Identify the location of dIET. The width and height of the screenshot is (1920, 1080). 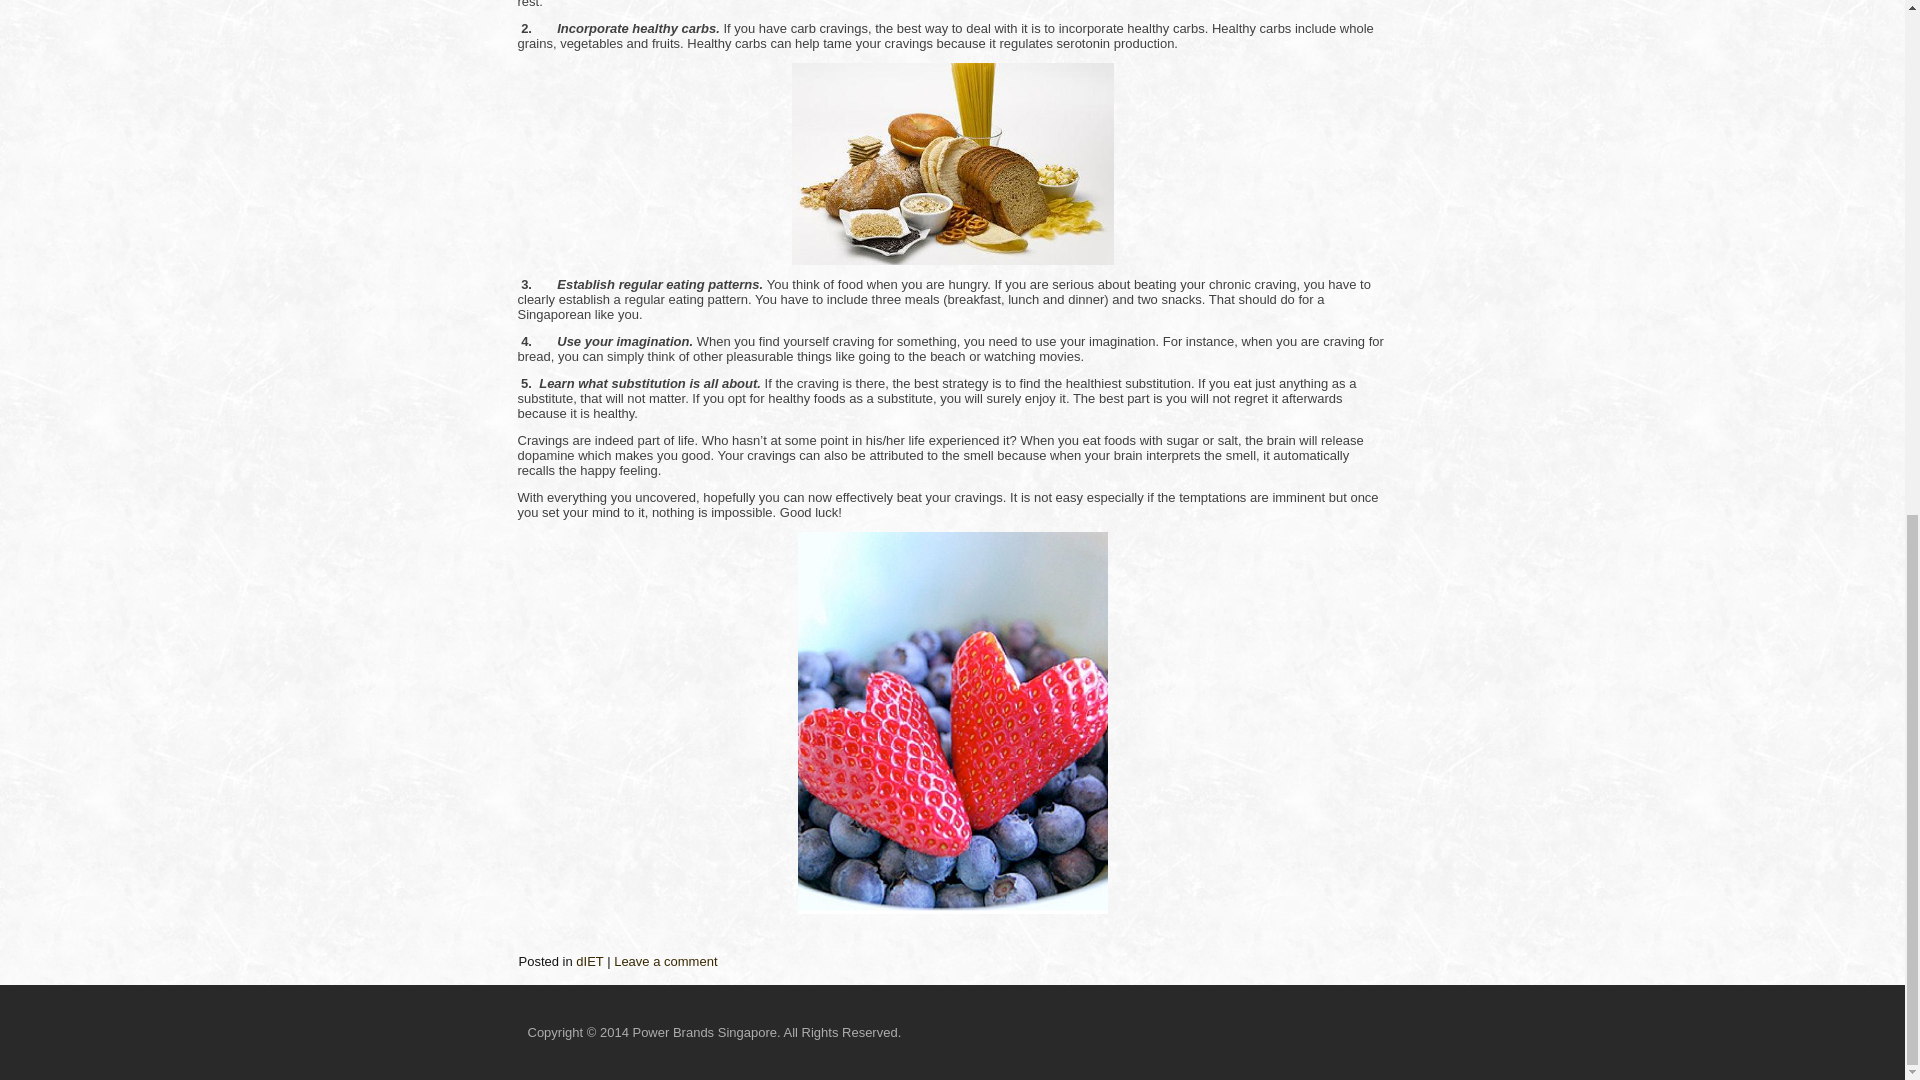
(589, 960).